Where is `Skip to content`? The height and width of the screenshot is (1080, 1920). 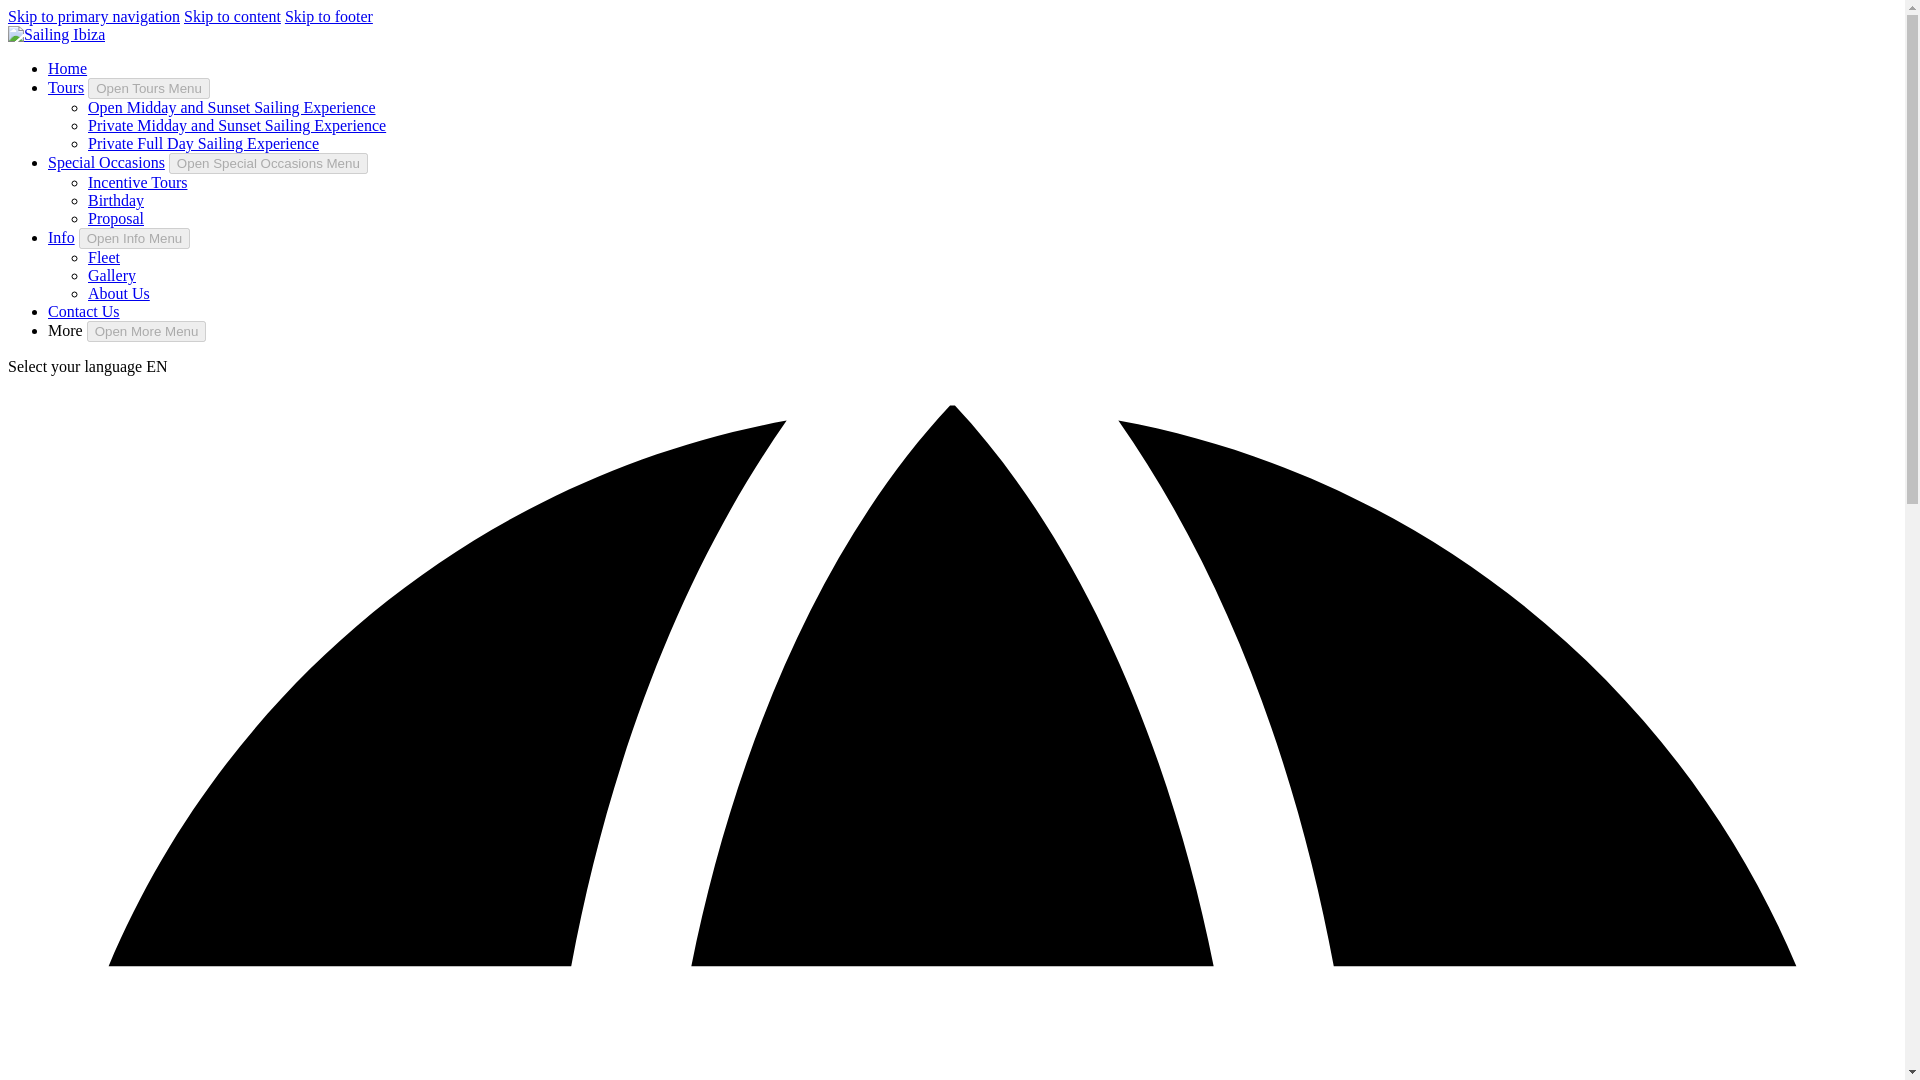
Skip to content is located at coordinates (232, 16).